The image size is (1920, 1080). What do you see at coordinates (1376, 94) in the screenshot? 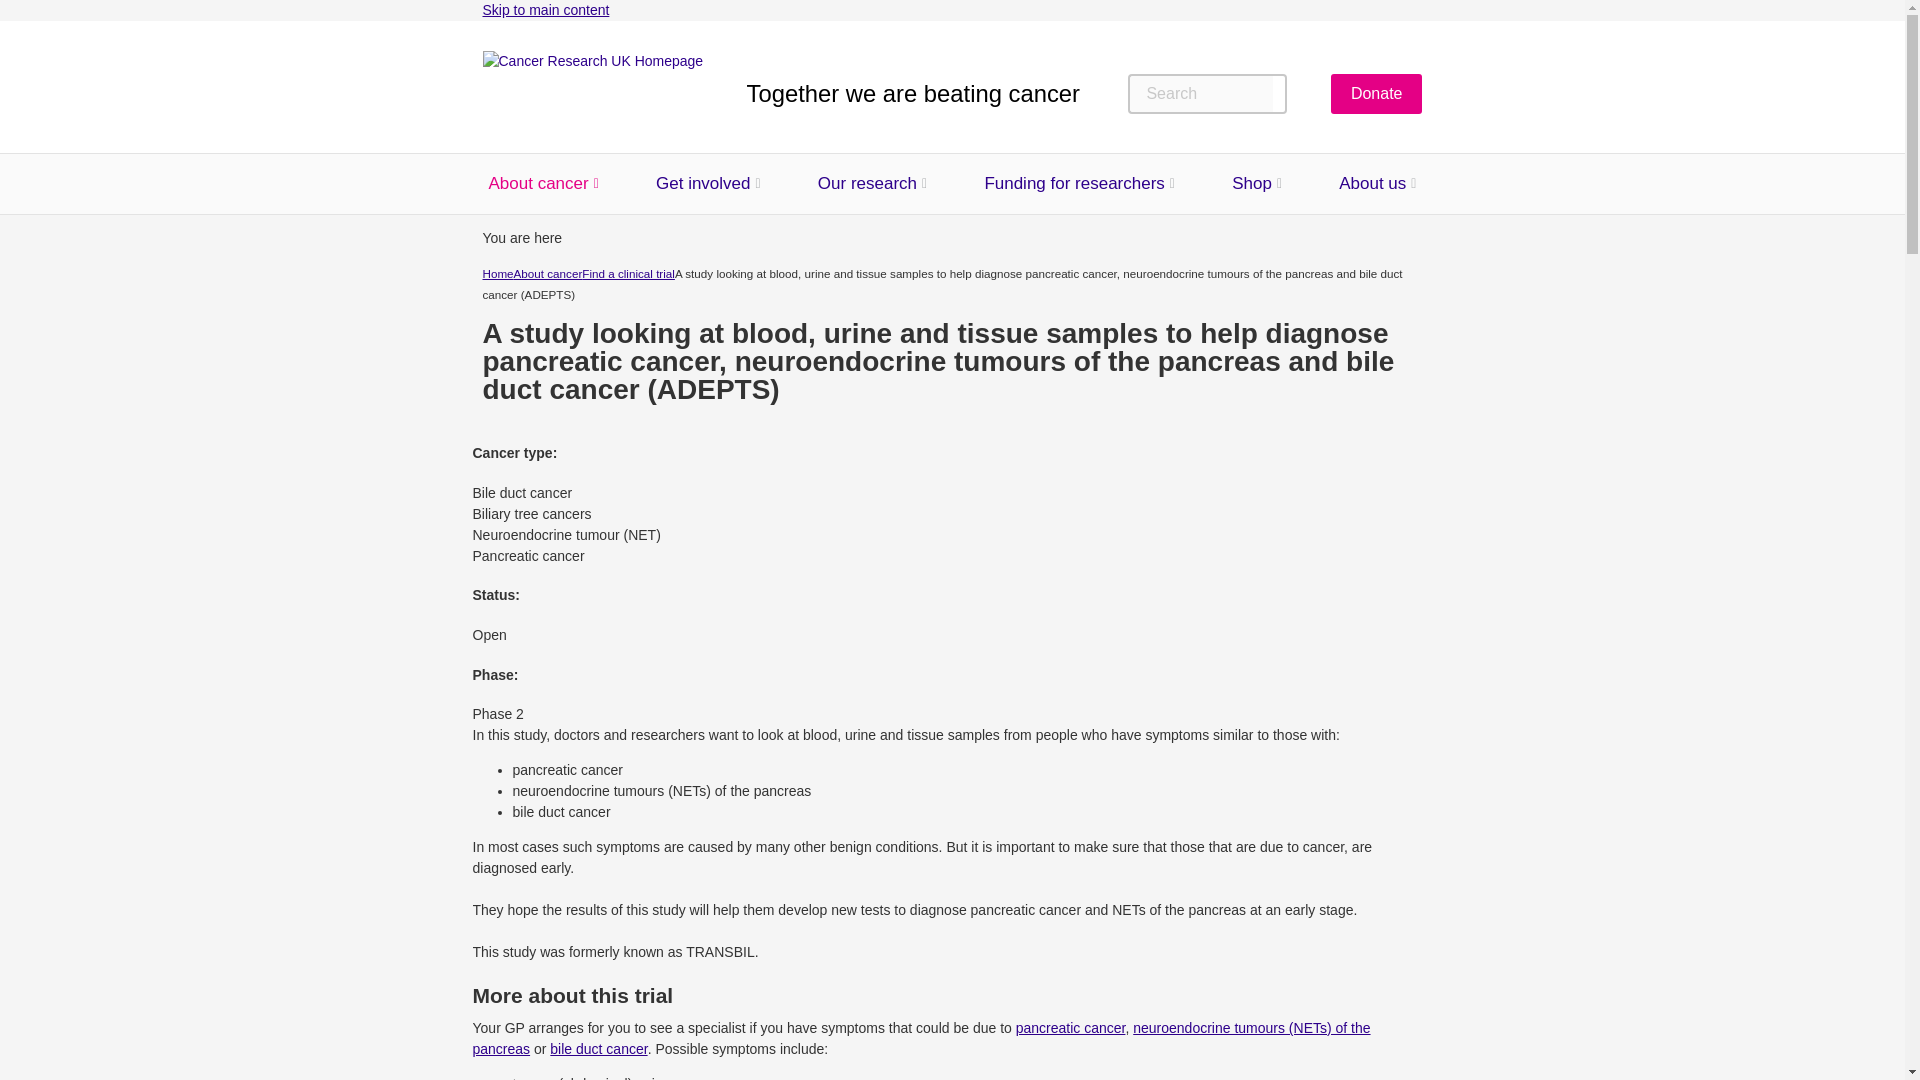
I see `Donate` at bounding box center [1376, 94].